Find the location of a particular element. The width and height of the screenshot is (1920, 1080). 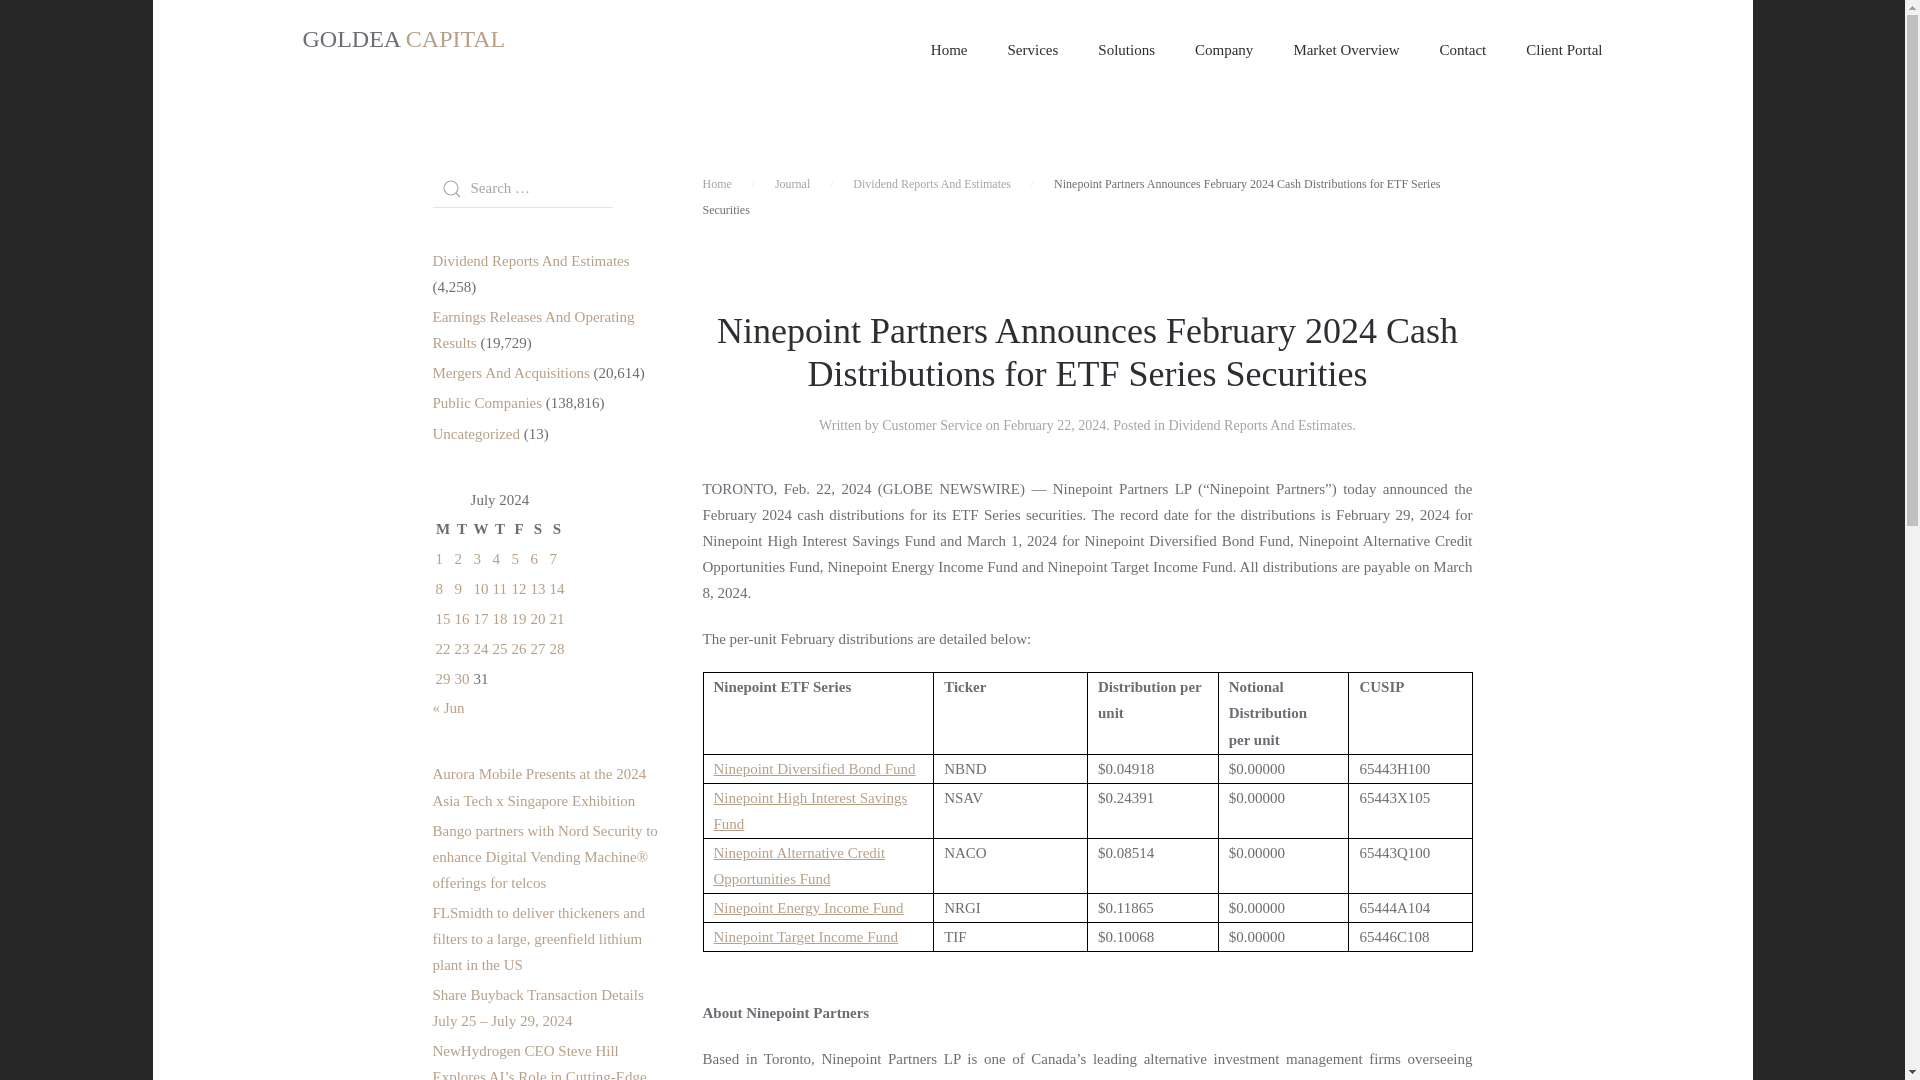

Ninepoint Energy Income Fund is located at coordinates (809, 907).